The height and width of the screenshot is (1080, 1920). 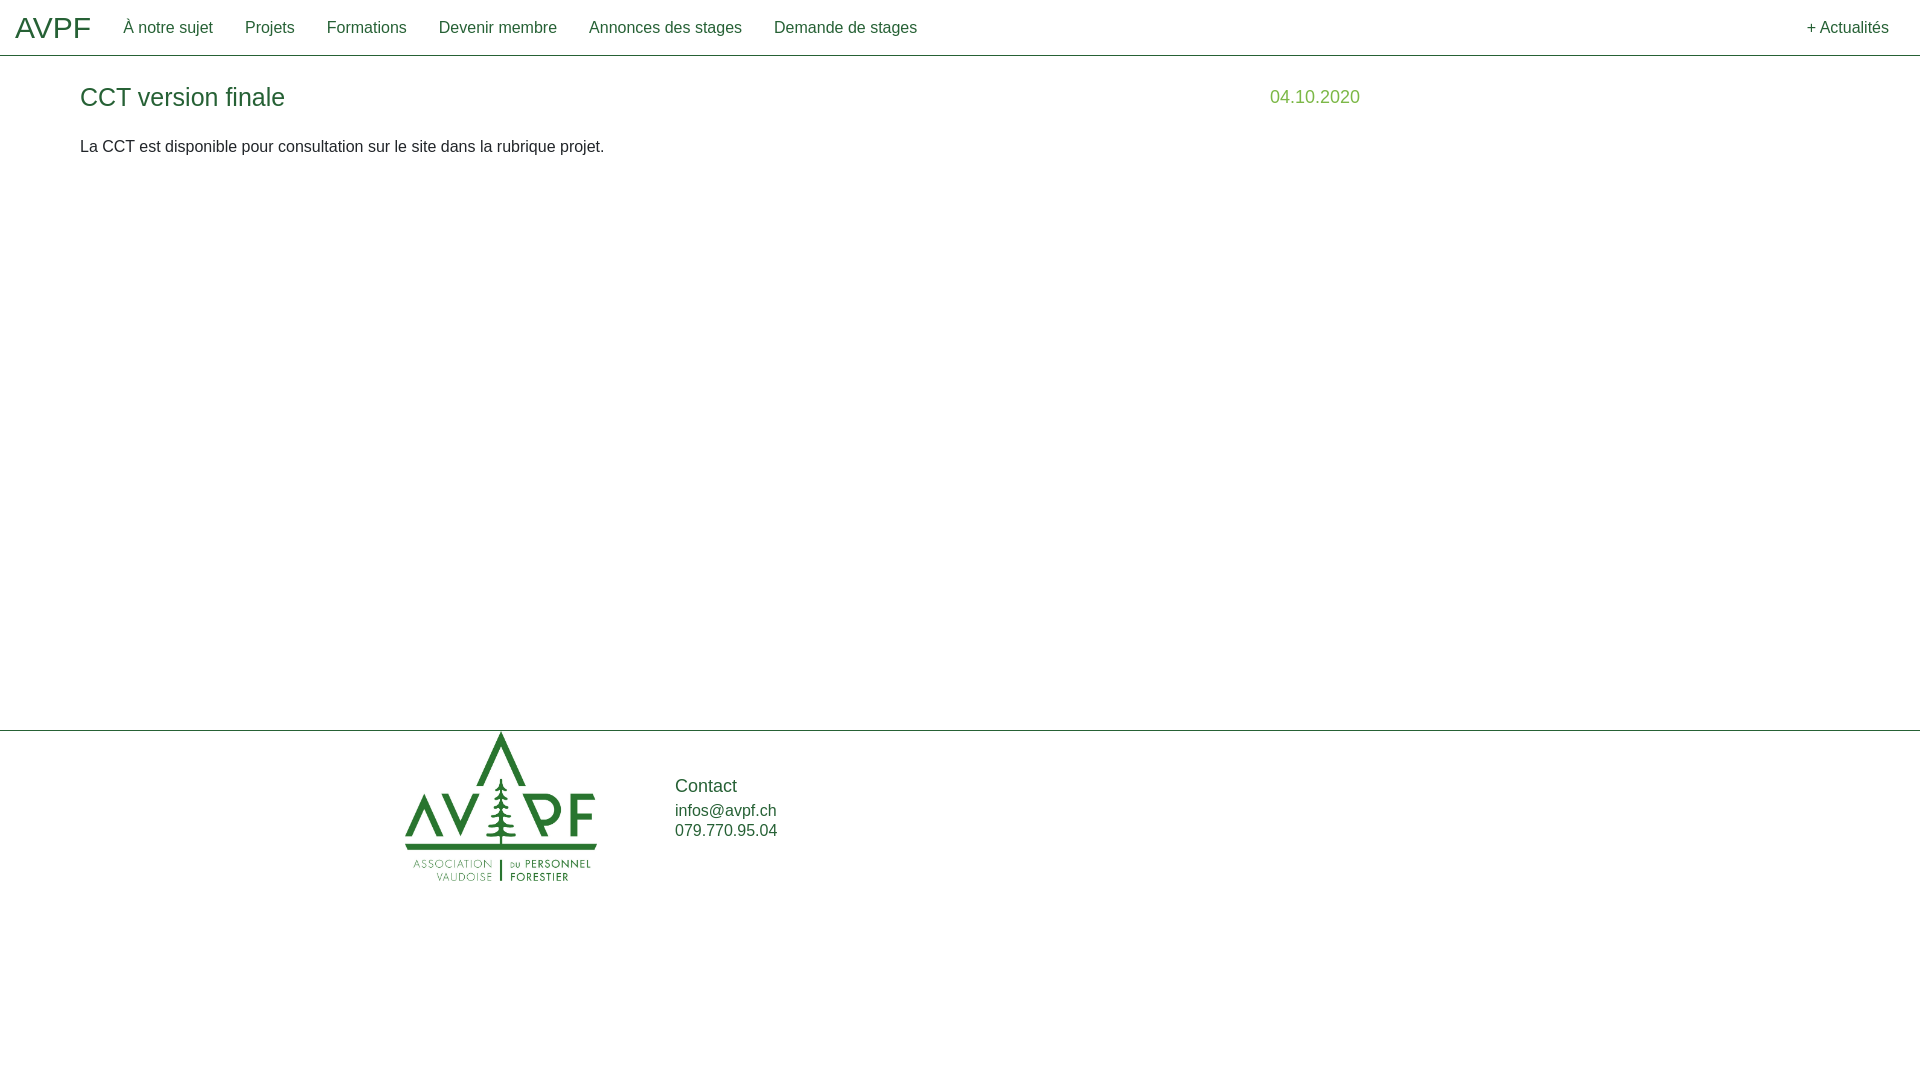 I want to click on Demande de stages, so click(x=846, y=28).